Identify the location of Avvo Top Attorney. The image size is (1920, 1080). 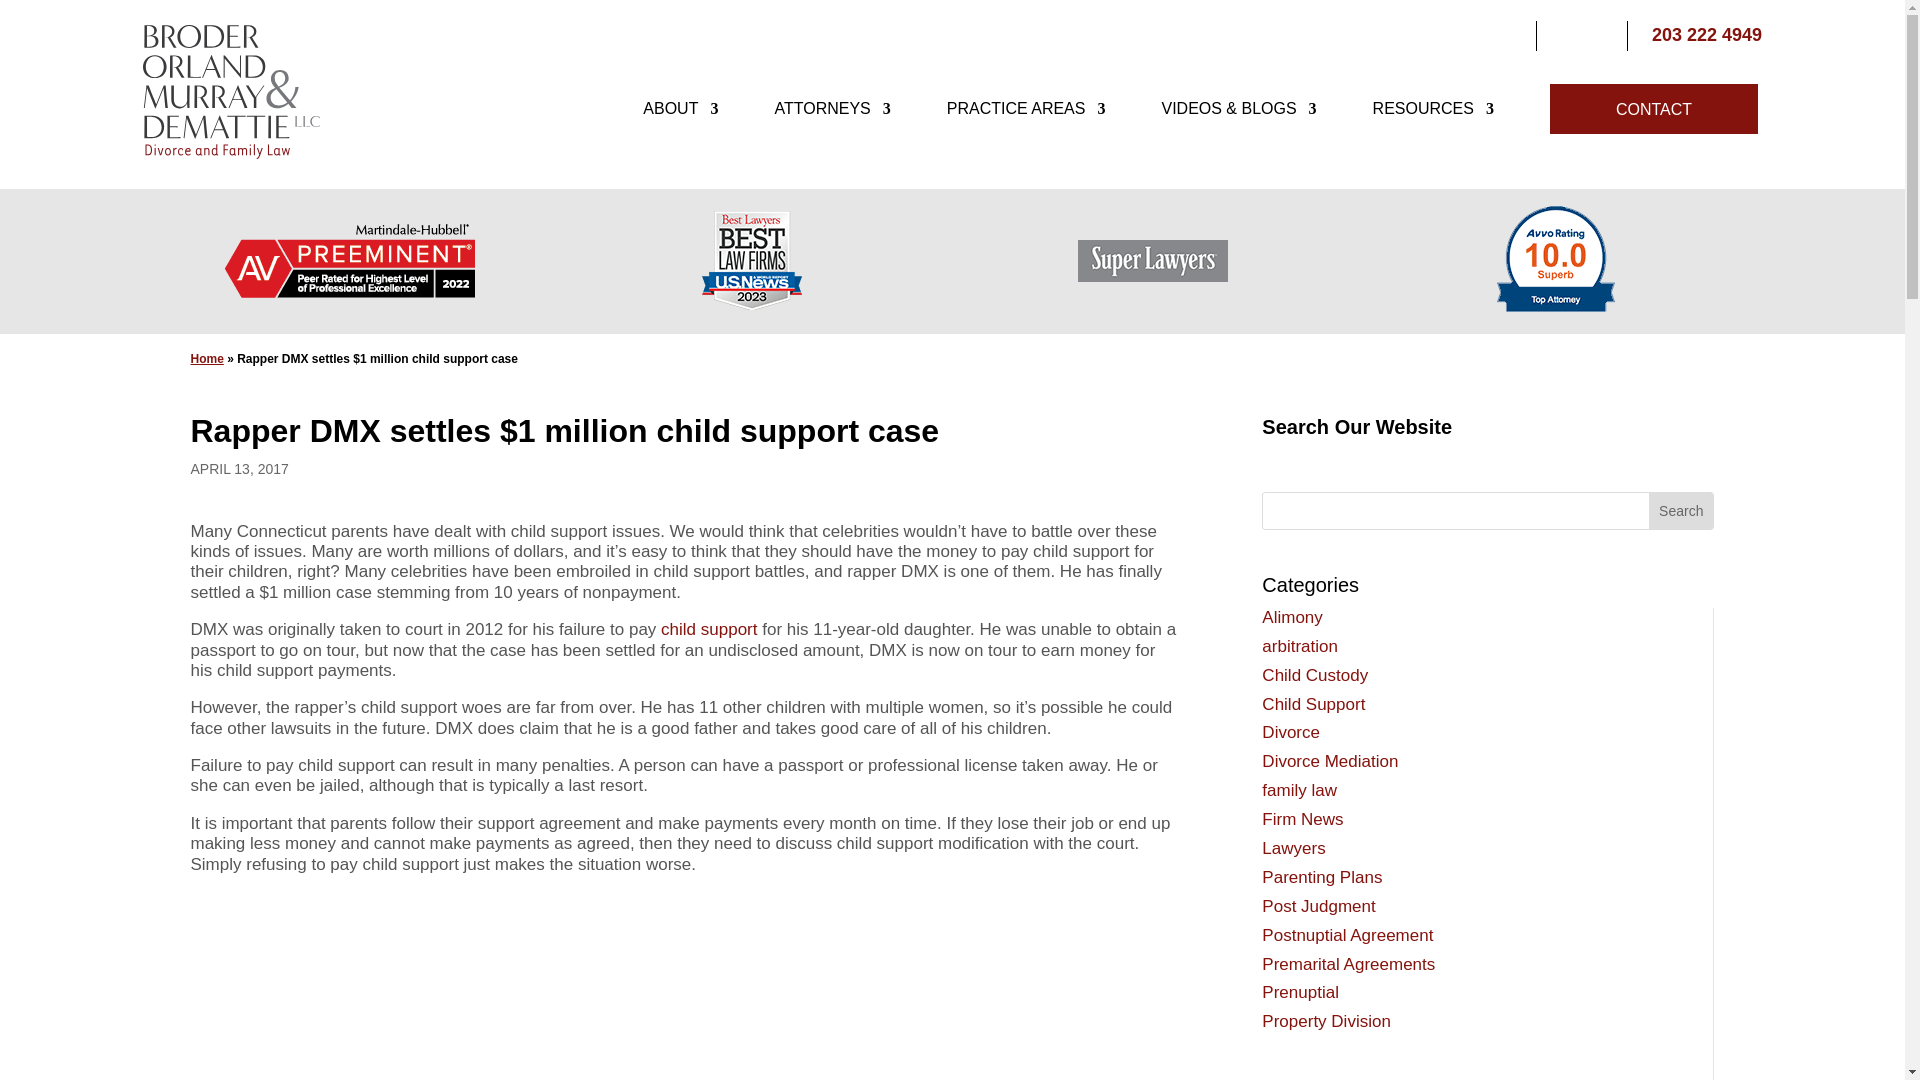
(1554, 261).